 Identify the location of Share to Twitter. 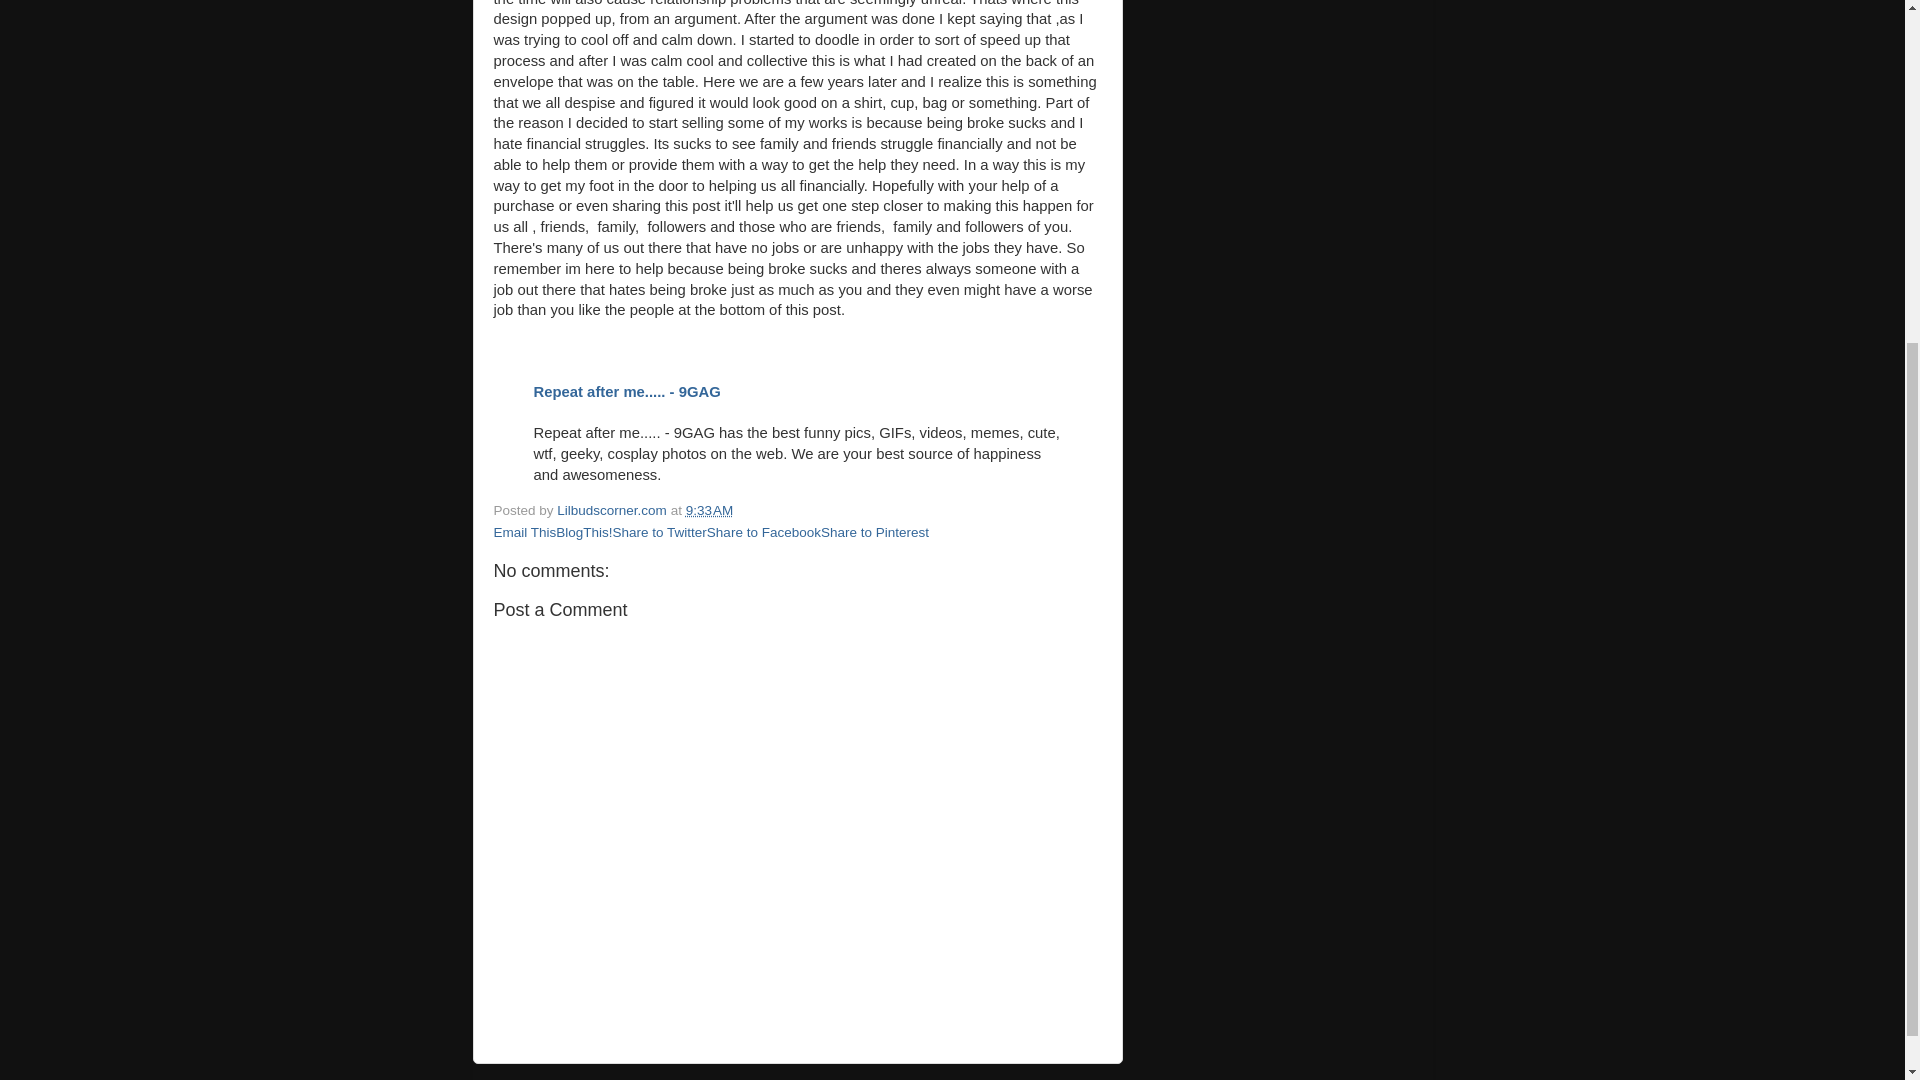
(659, 532).